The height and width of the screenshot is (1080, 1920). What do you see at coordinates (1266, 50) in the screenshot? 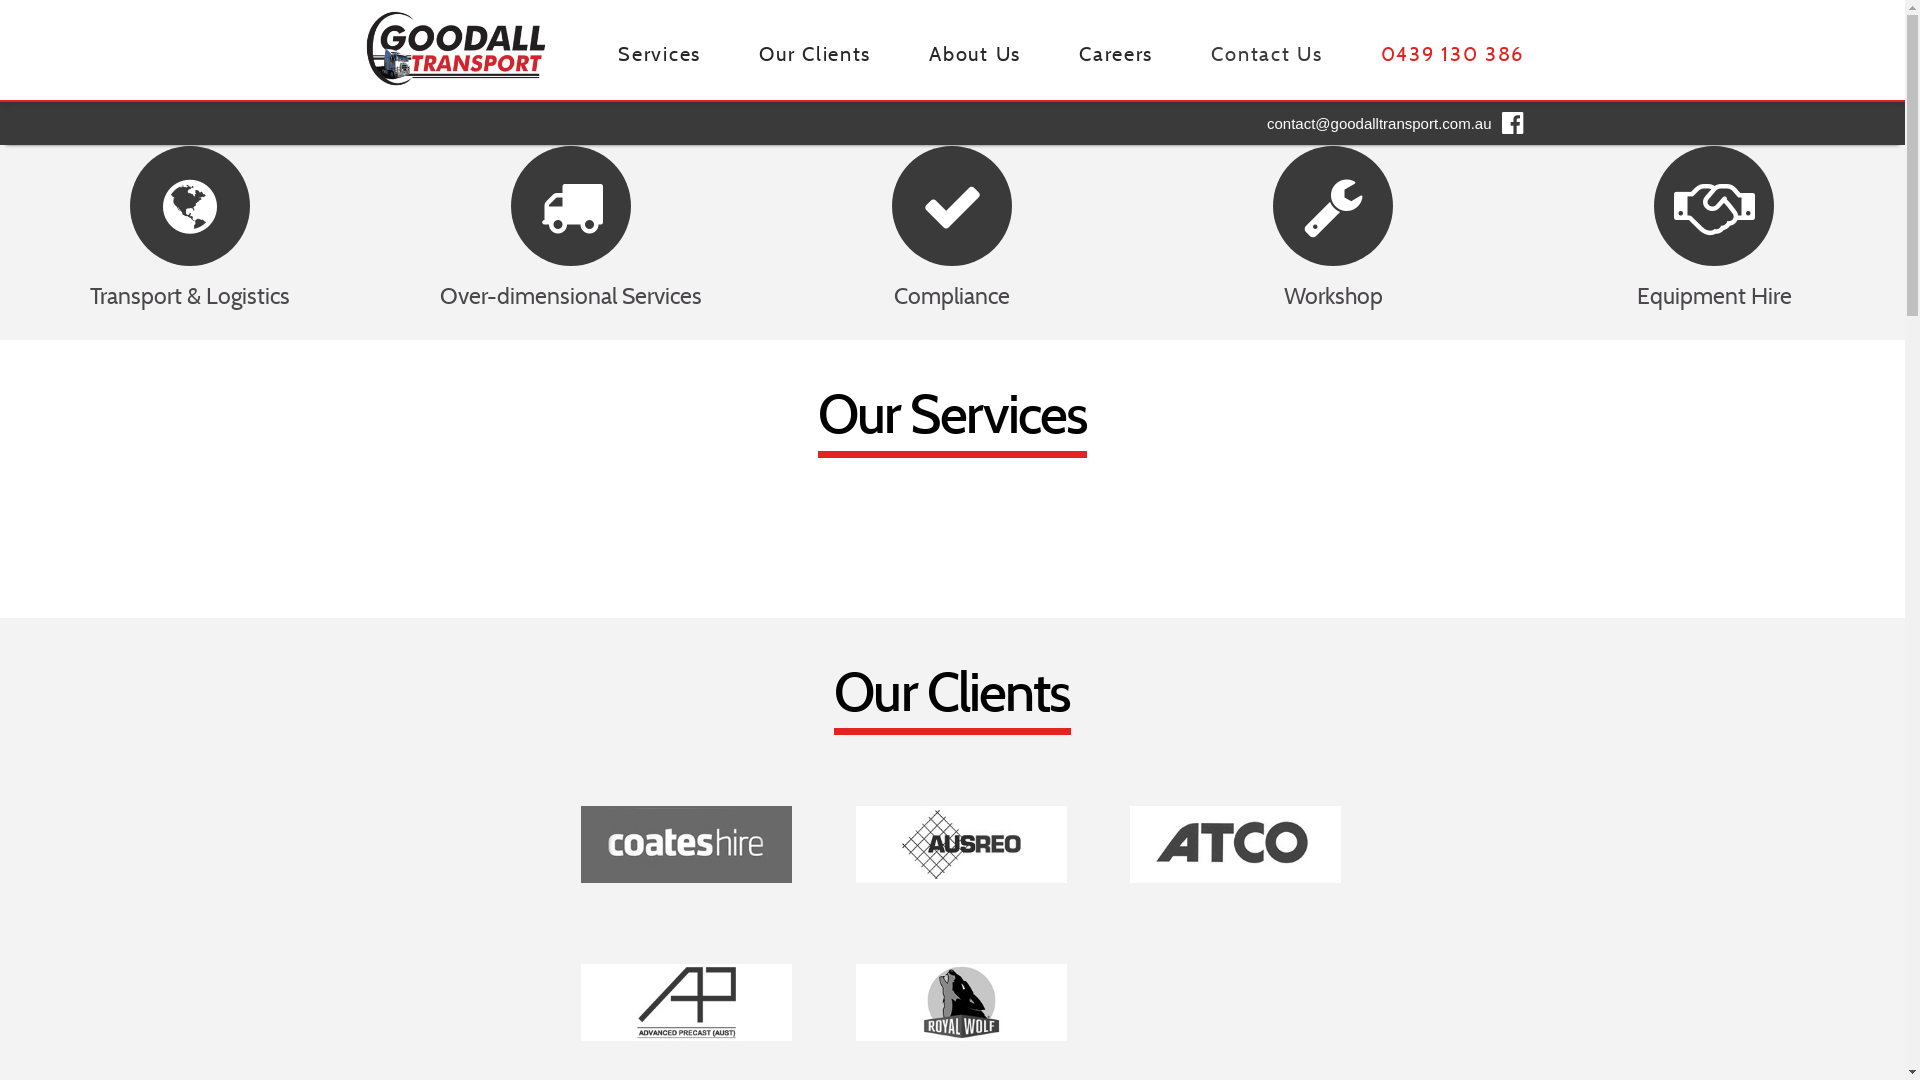
I see `Contact Us` at bounding box center [1266, 50].